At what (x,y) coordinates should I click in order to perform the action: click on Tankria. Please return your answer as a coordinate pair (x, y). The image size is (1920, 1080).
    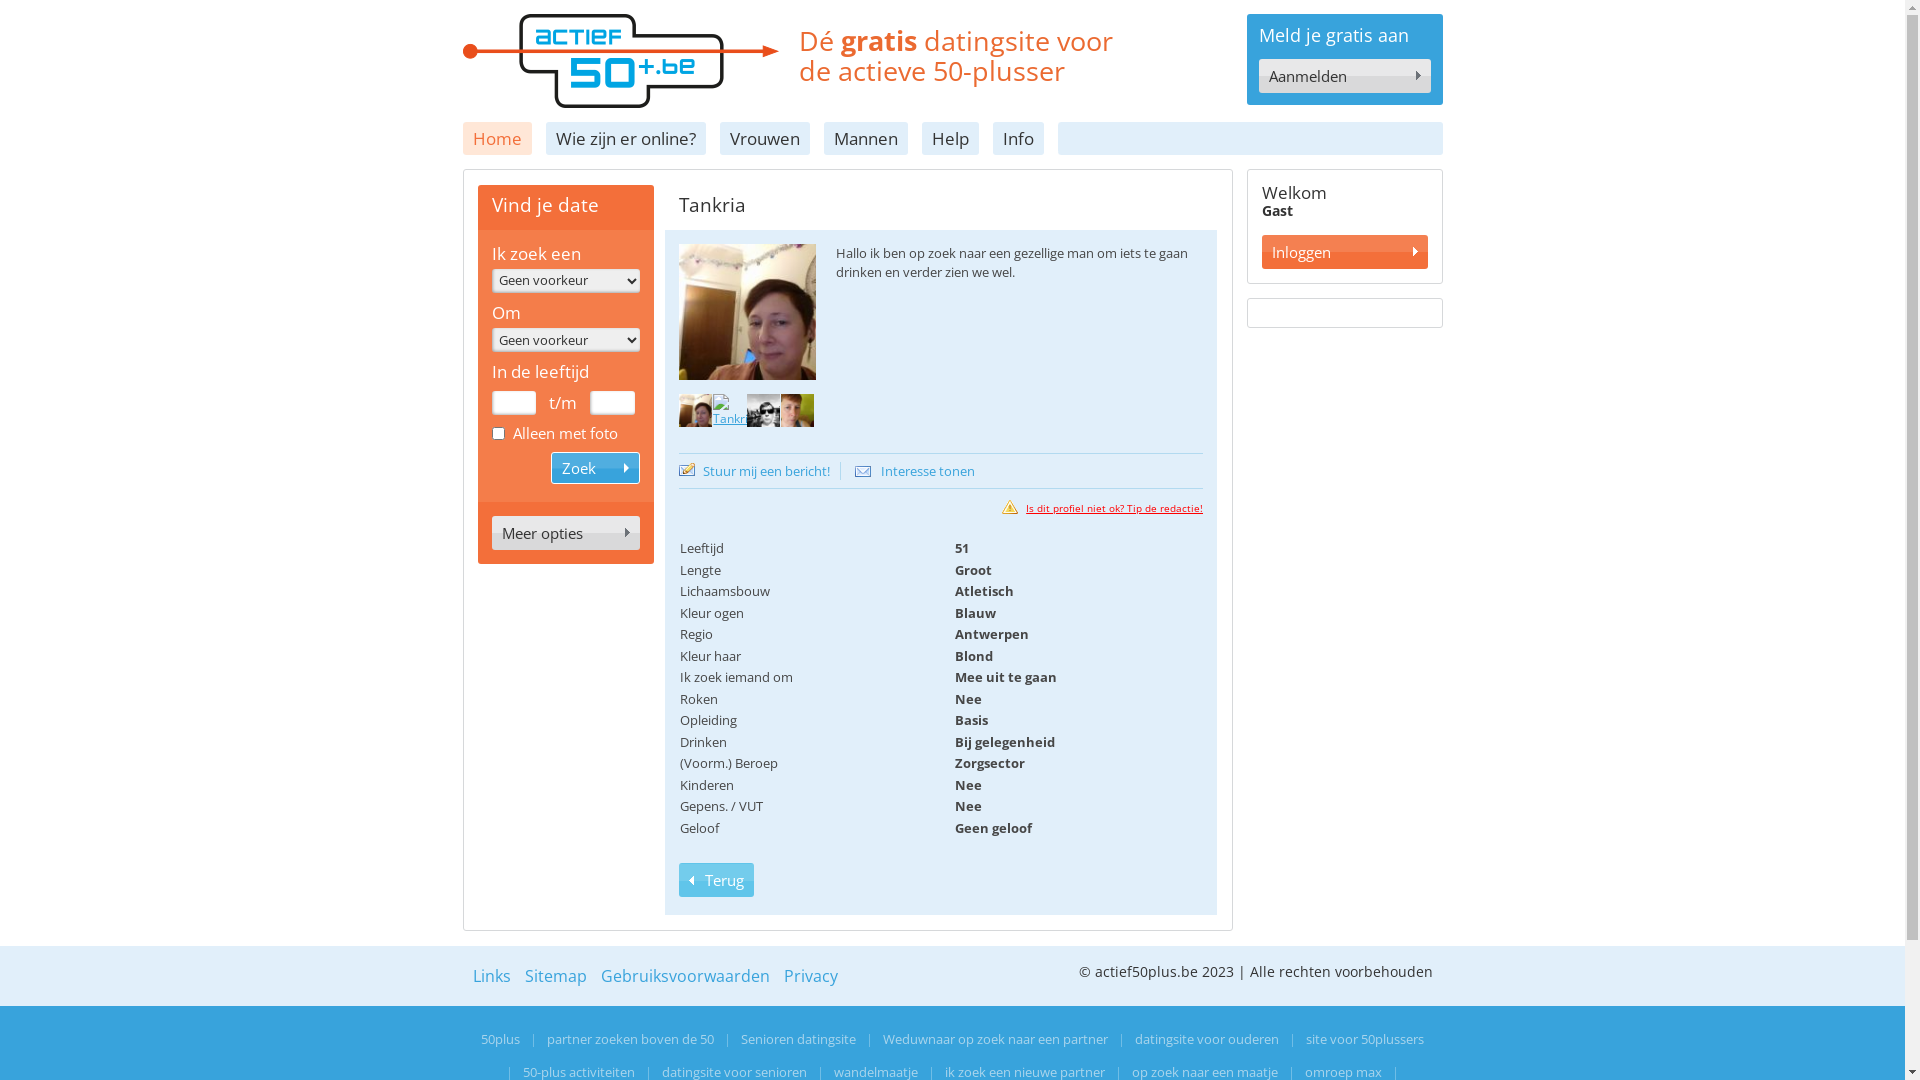
    Looking at the image, I should click on (696, 416).